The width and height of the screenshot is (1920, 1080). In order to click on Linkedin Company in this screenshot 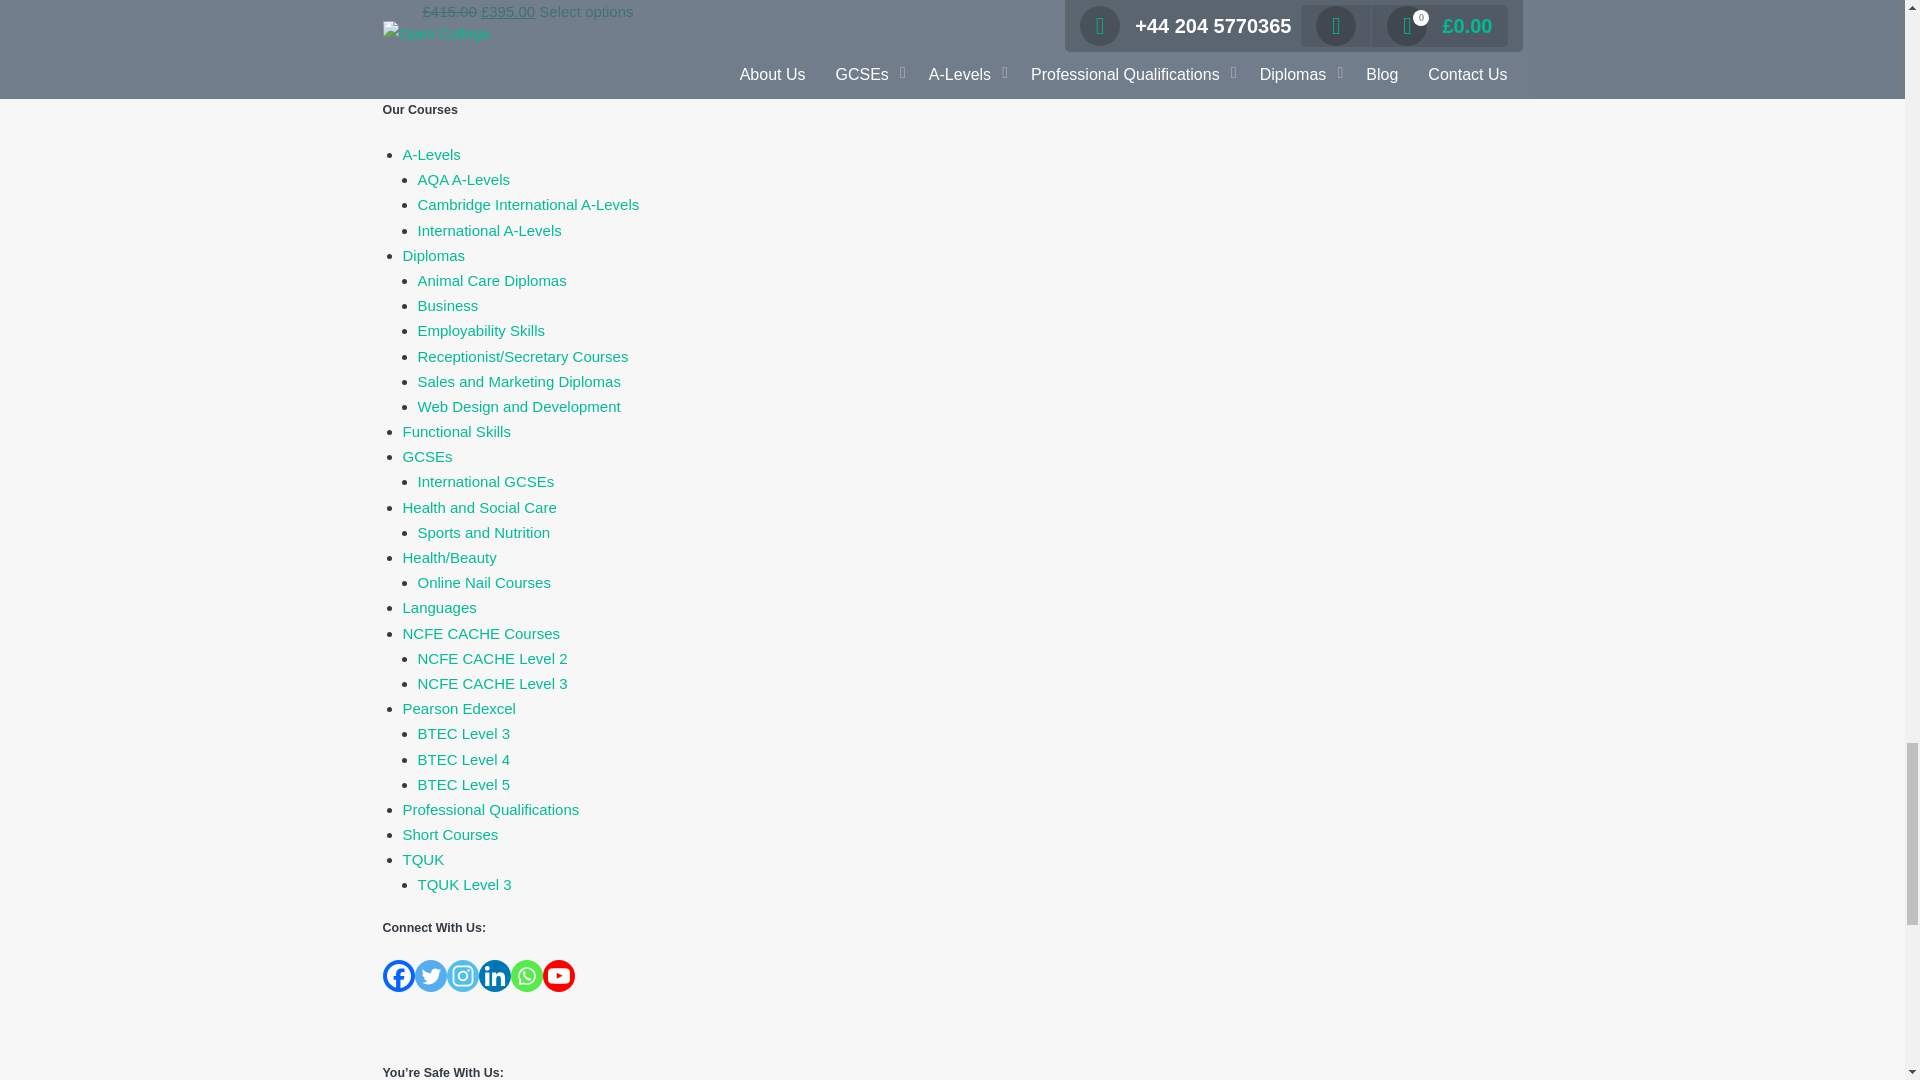, I will do `click(494, 976)`.